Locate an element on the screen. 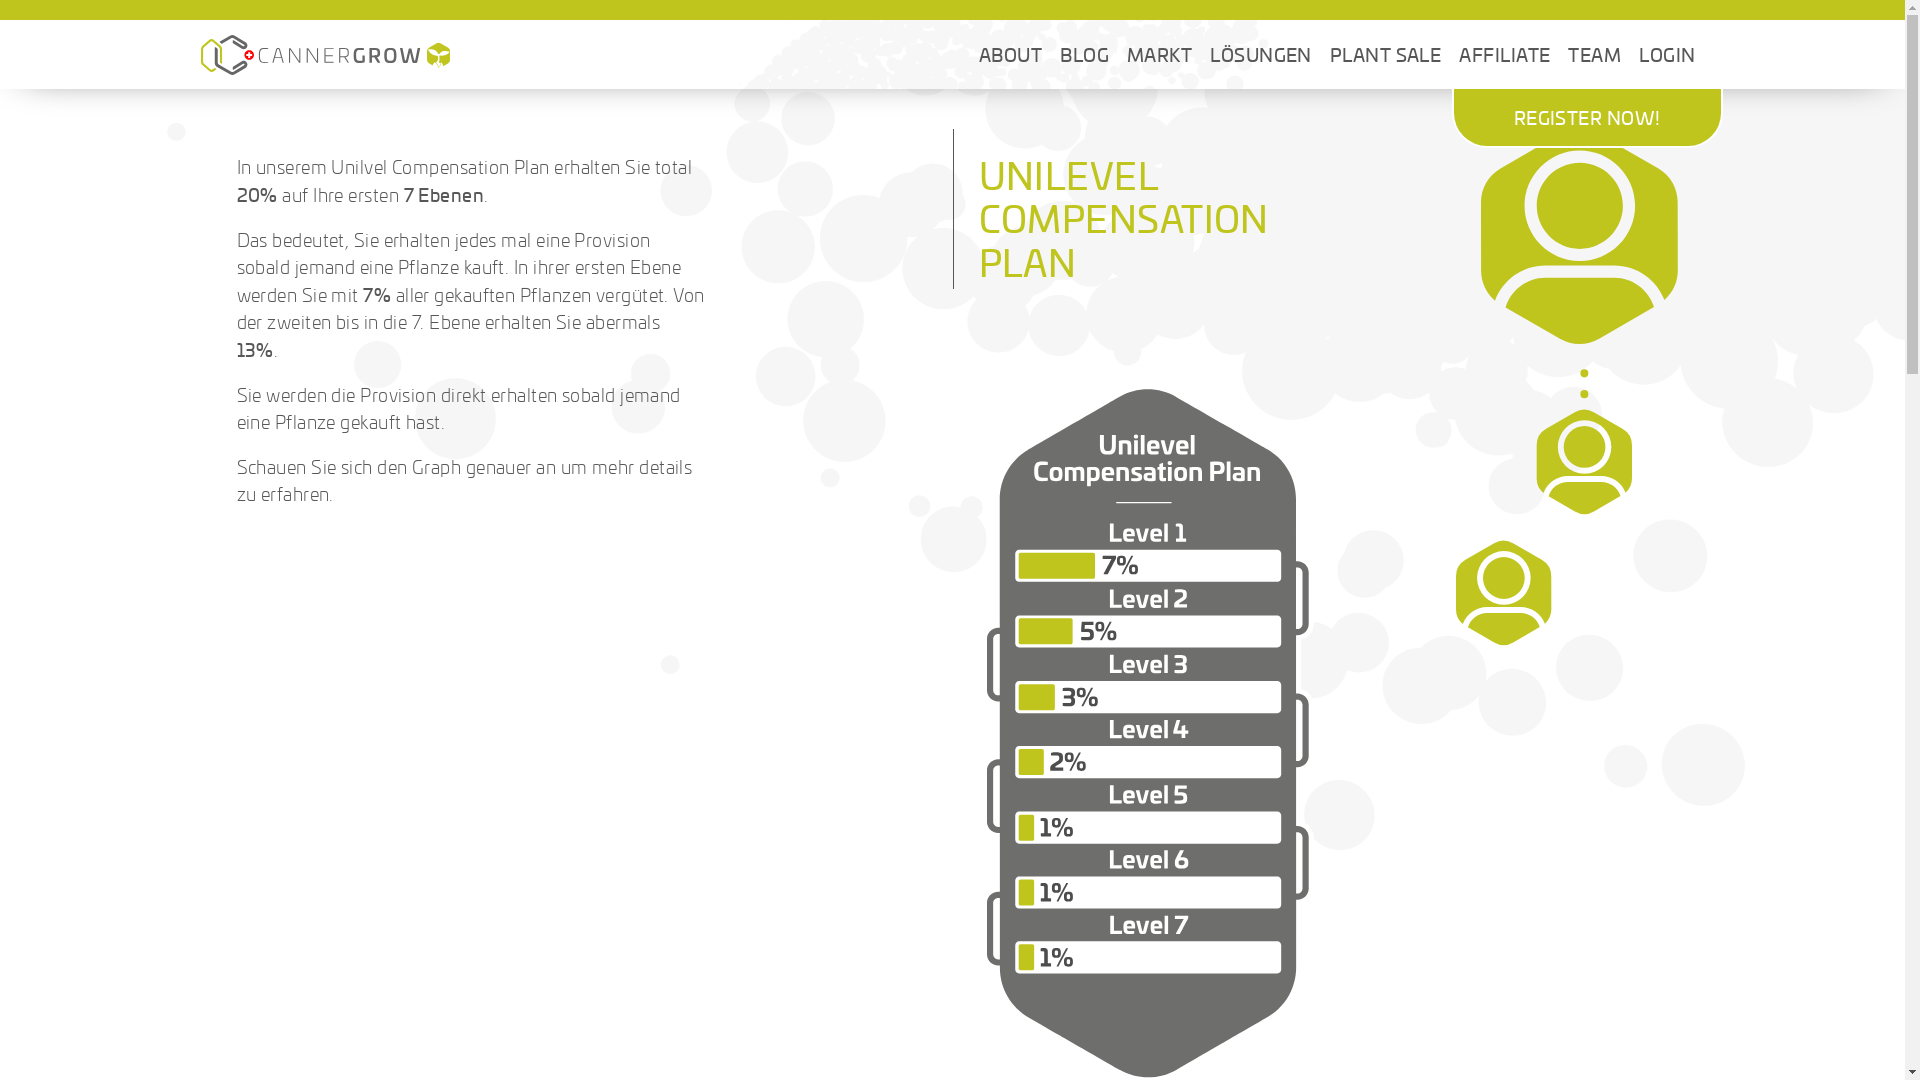  PLANT SALE is located at coordinates (1386, 55).